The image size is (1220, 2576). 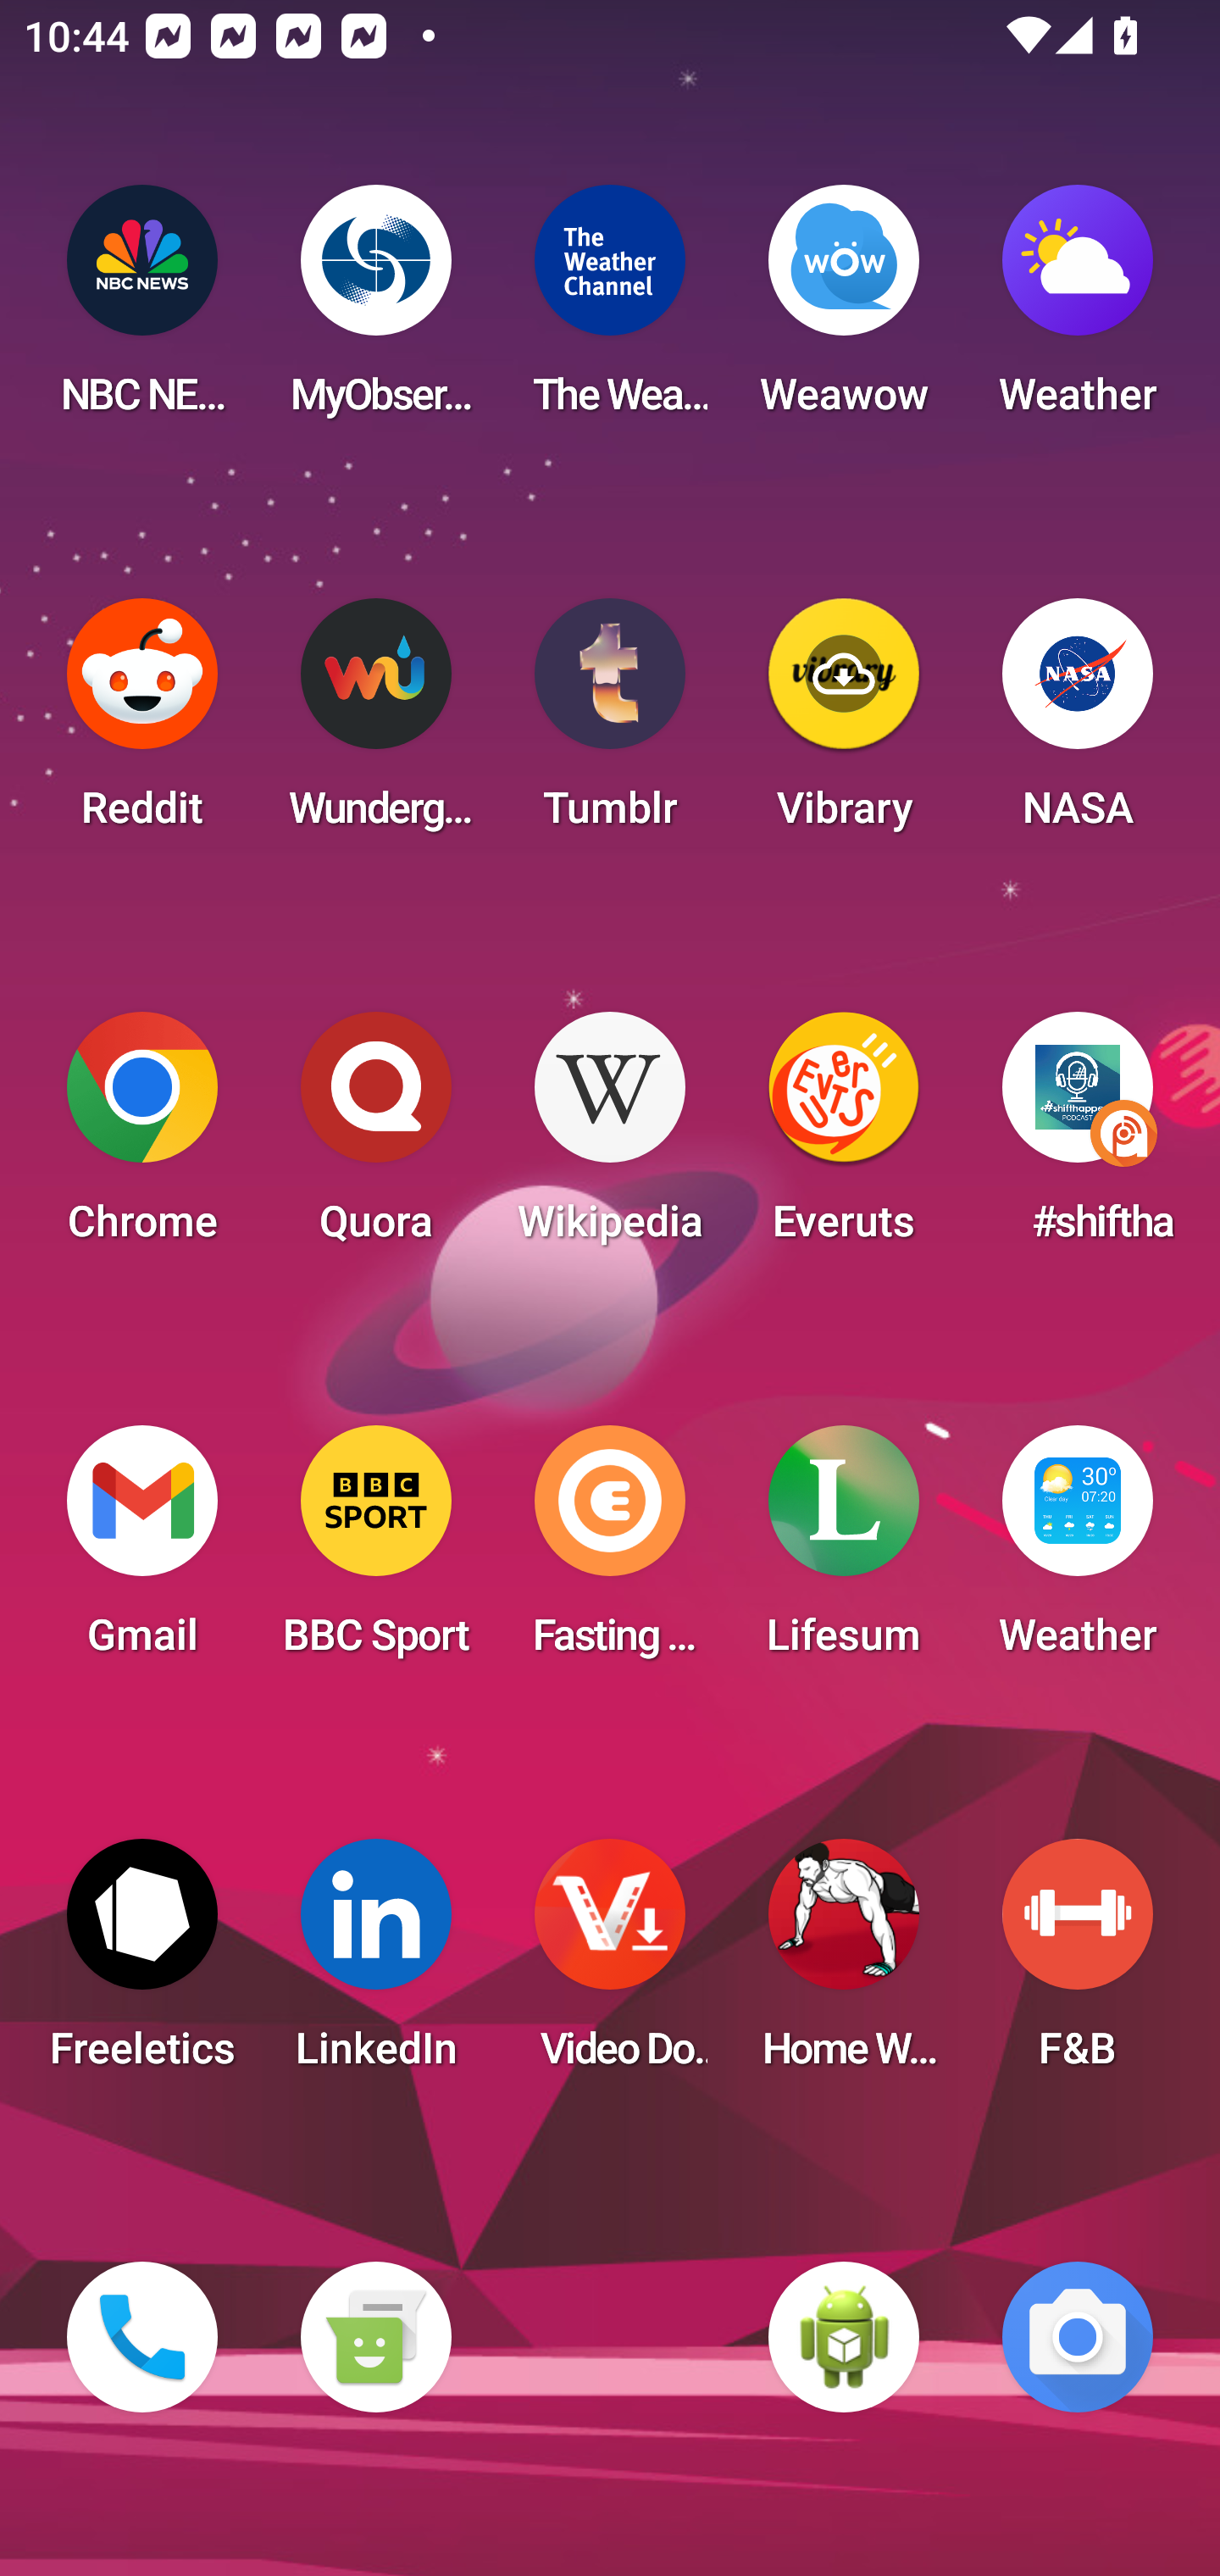 What do you see at coordinates (610, 1137) in the screenshot?
I see `Wikipedia` at bounding box center [610, 1137].